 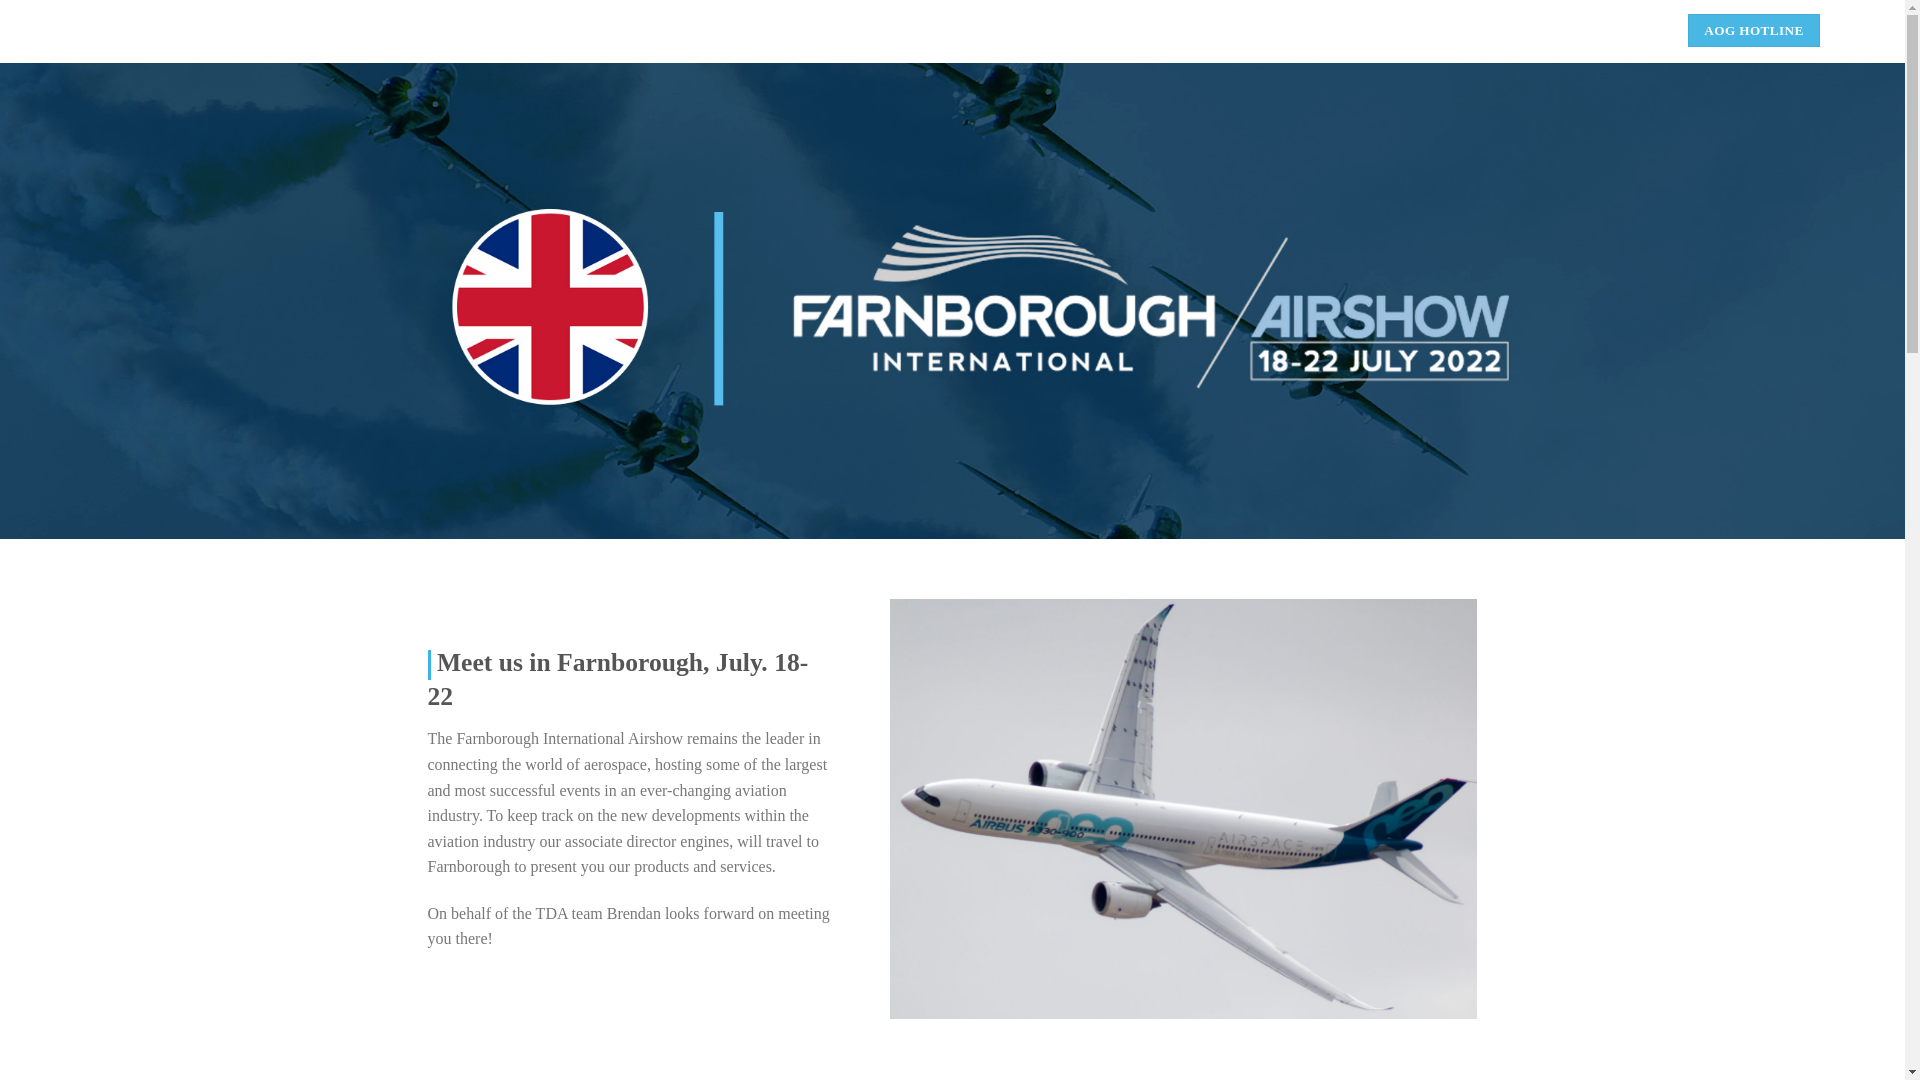 I want to click on About us, so click(x=1534, y=30).